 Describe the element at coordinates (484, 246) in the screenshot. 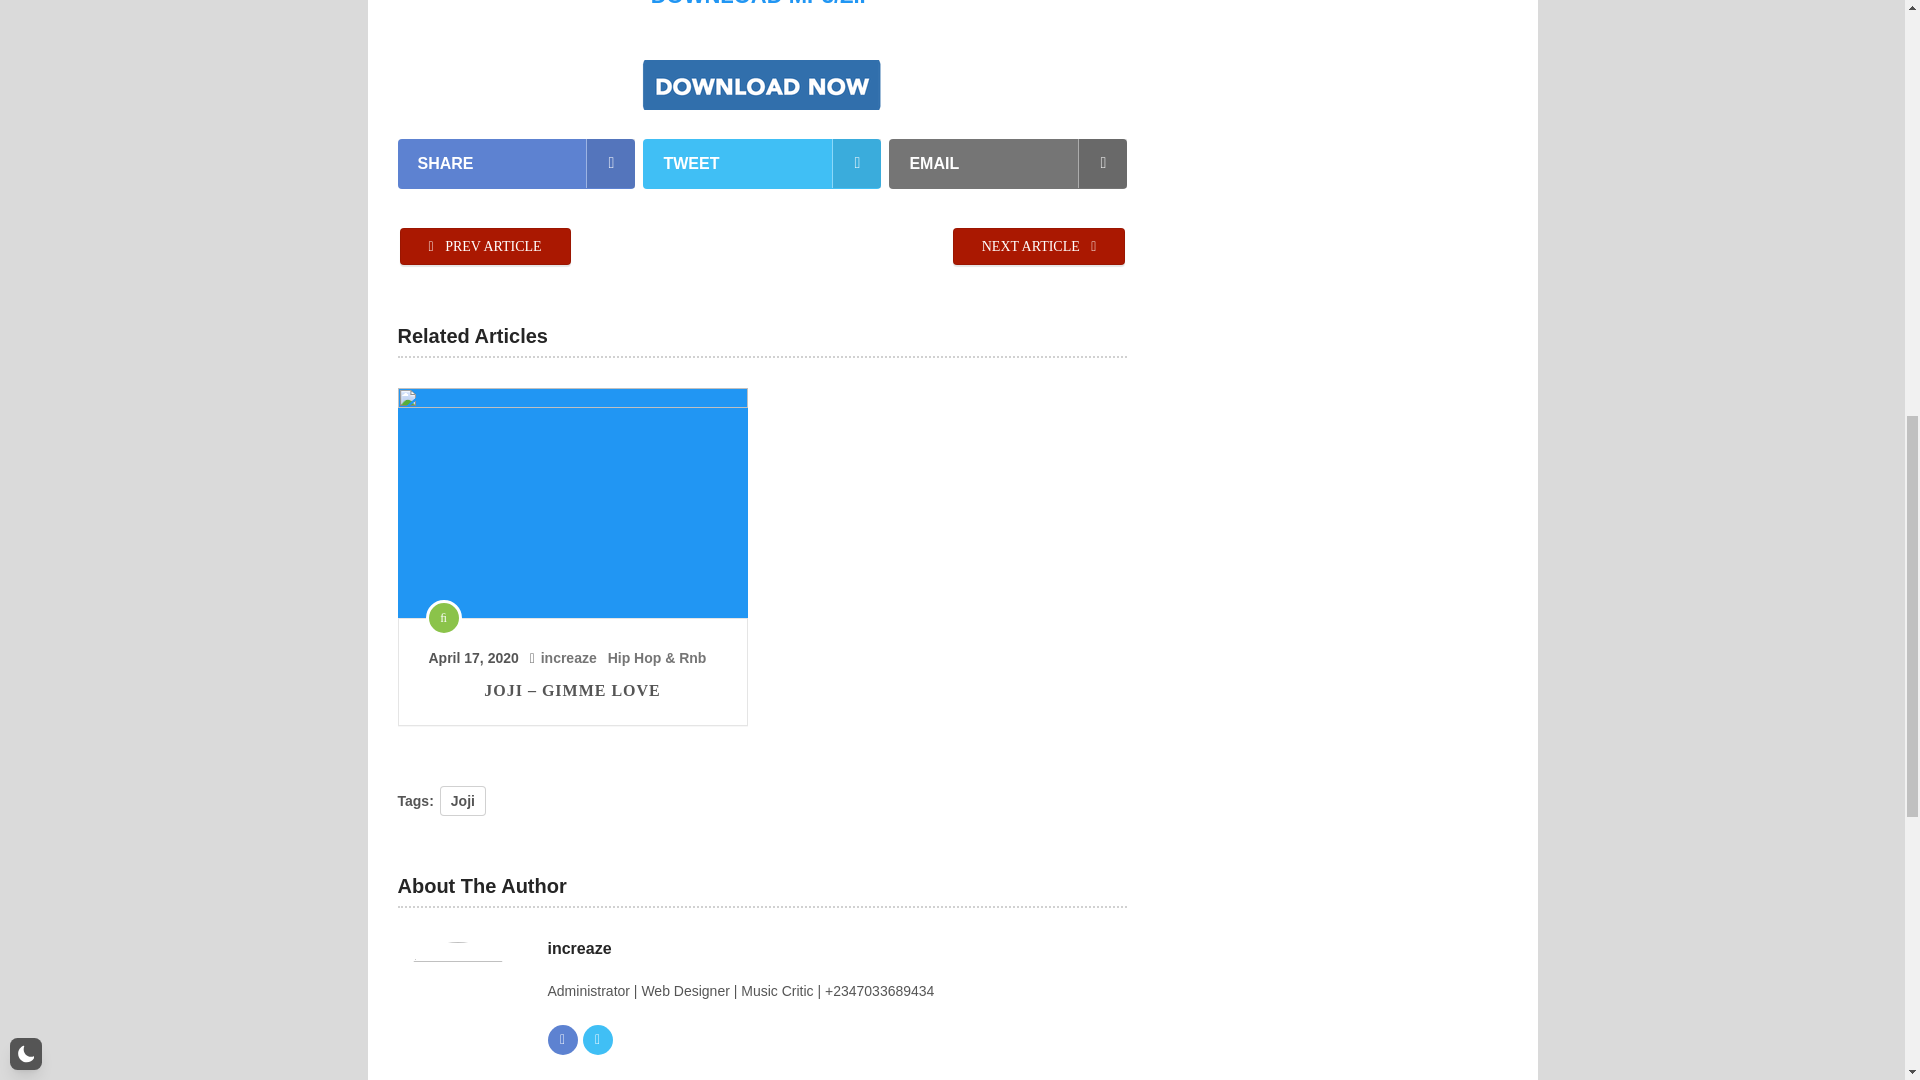

I see `PREV ARTICLE` at that location.